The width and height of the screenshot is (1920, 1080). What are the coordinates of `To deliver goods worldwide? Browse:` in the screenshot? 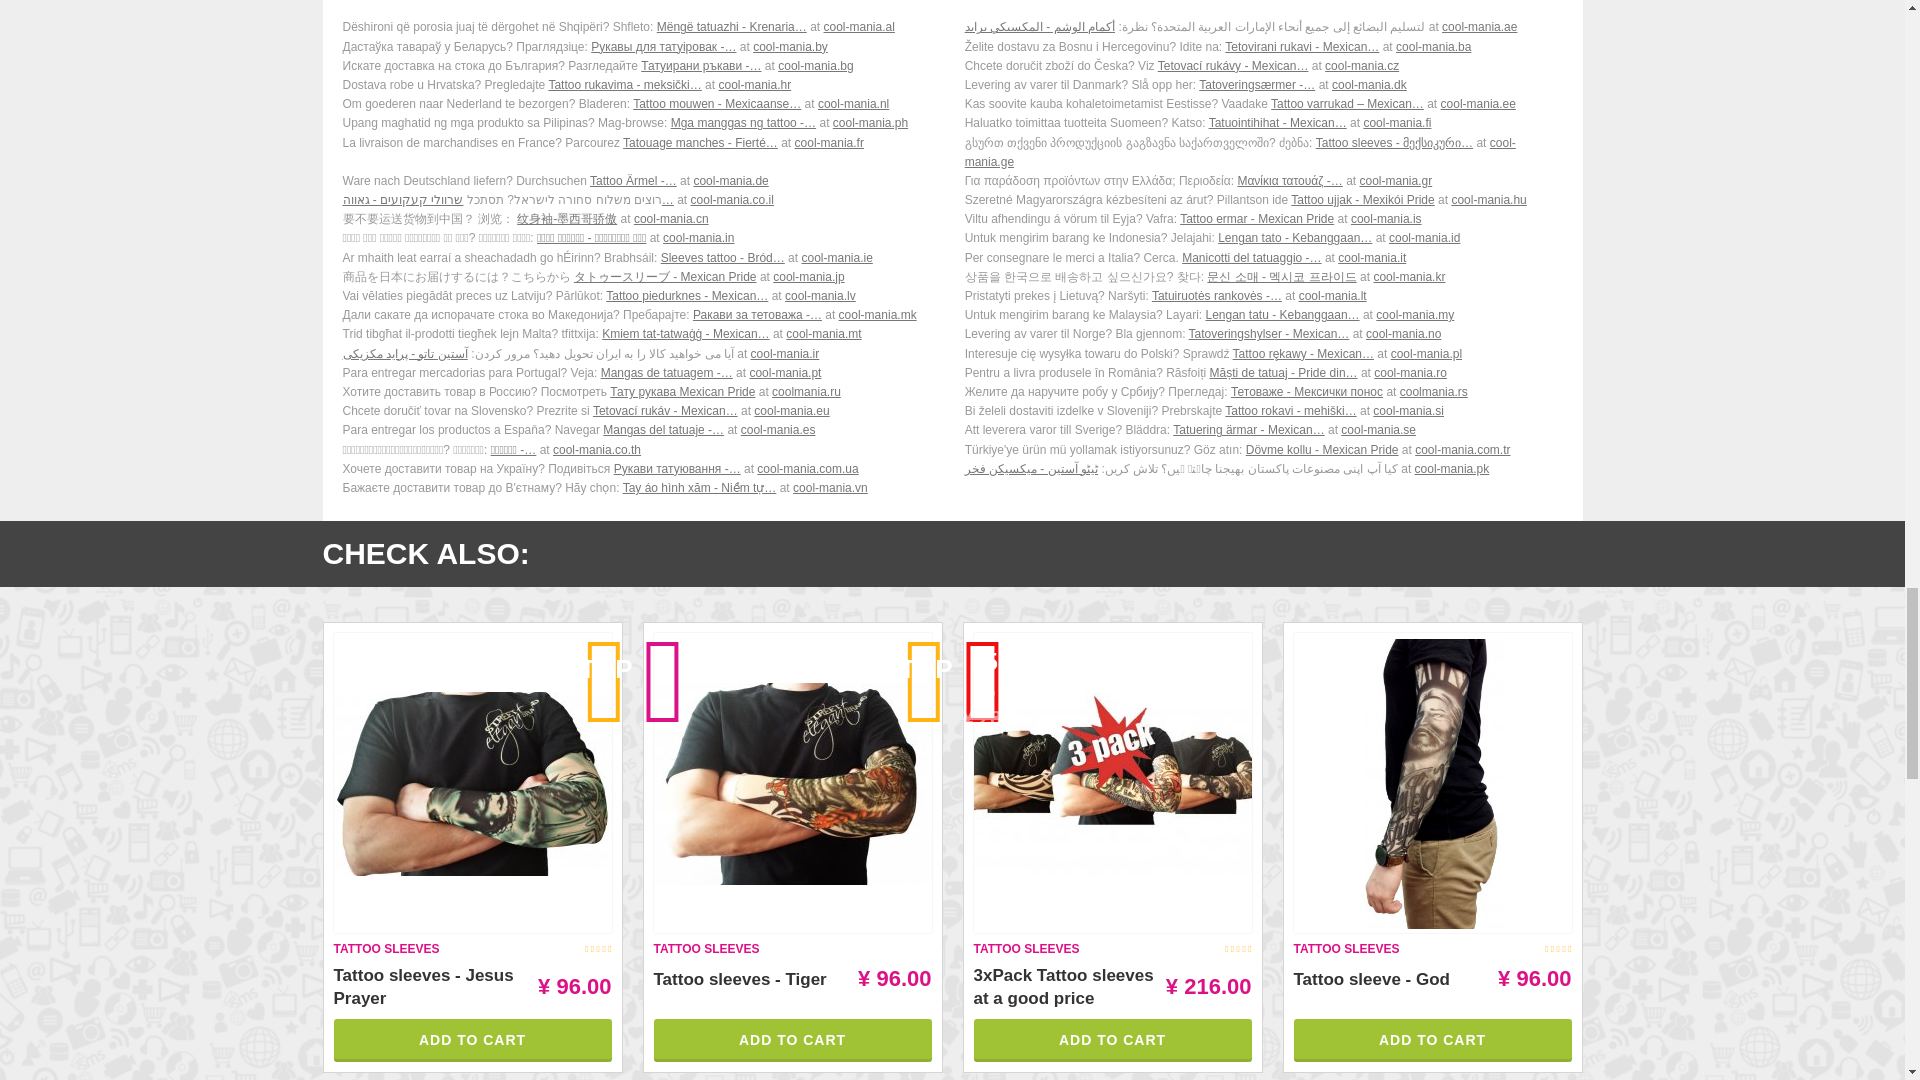 It's located at (640, 143).